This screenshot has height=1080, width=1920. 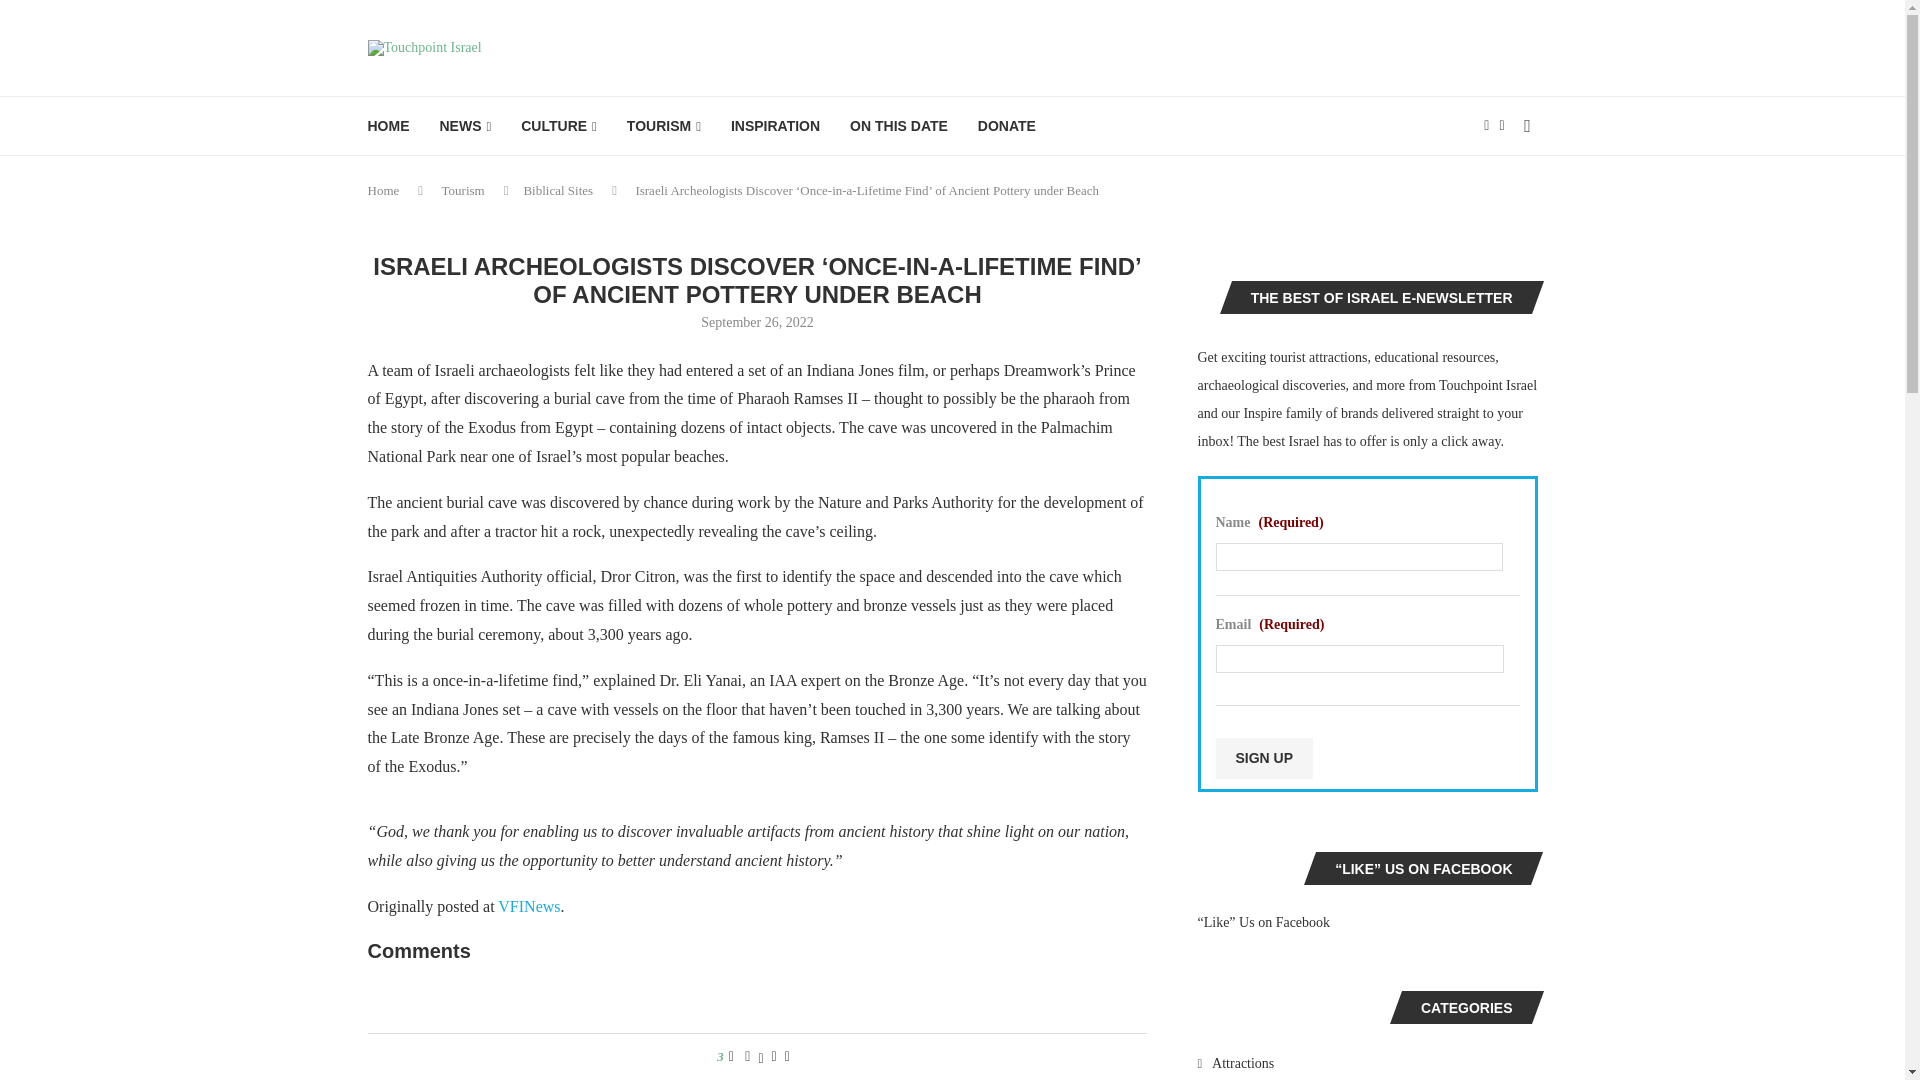 What do you see at coordinates (775, 126) in the screenshot?
I see `INSPIRATION` at bounding box center [775, 126].